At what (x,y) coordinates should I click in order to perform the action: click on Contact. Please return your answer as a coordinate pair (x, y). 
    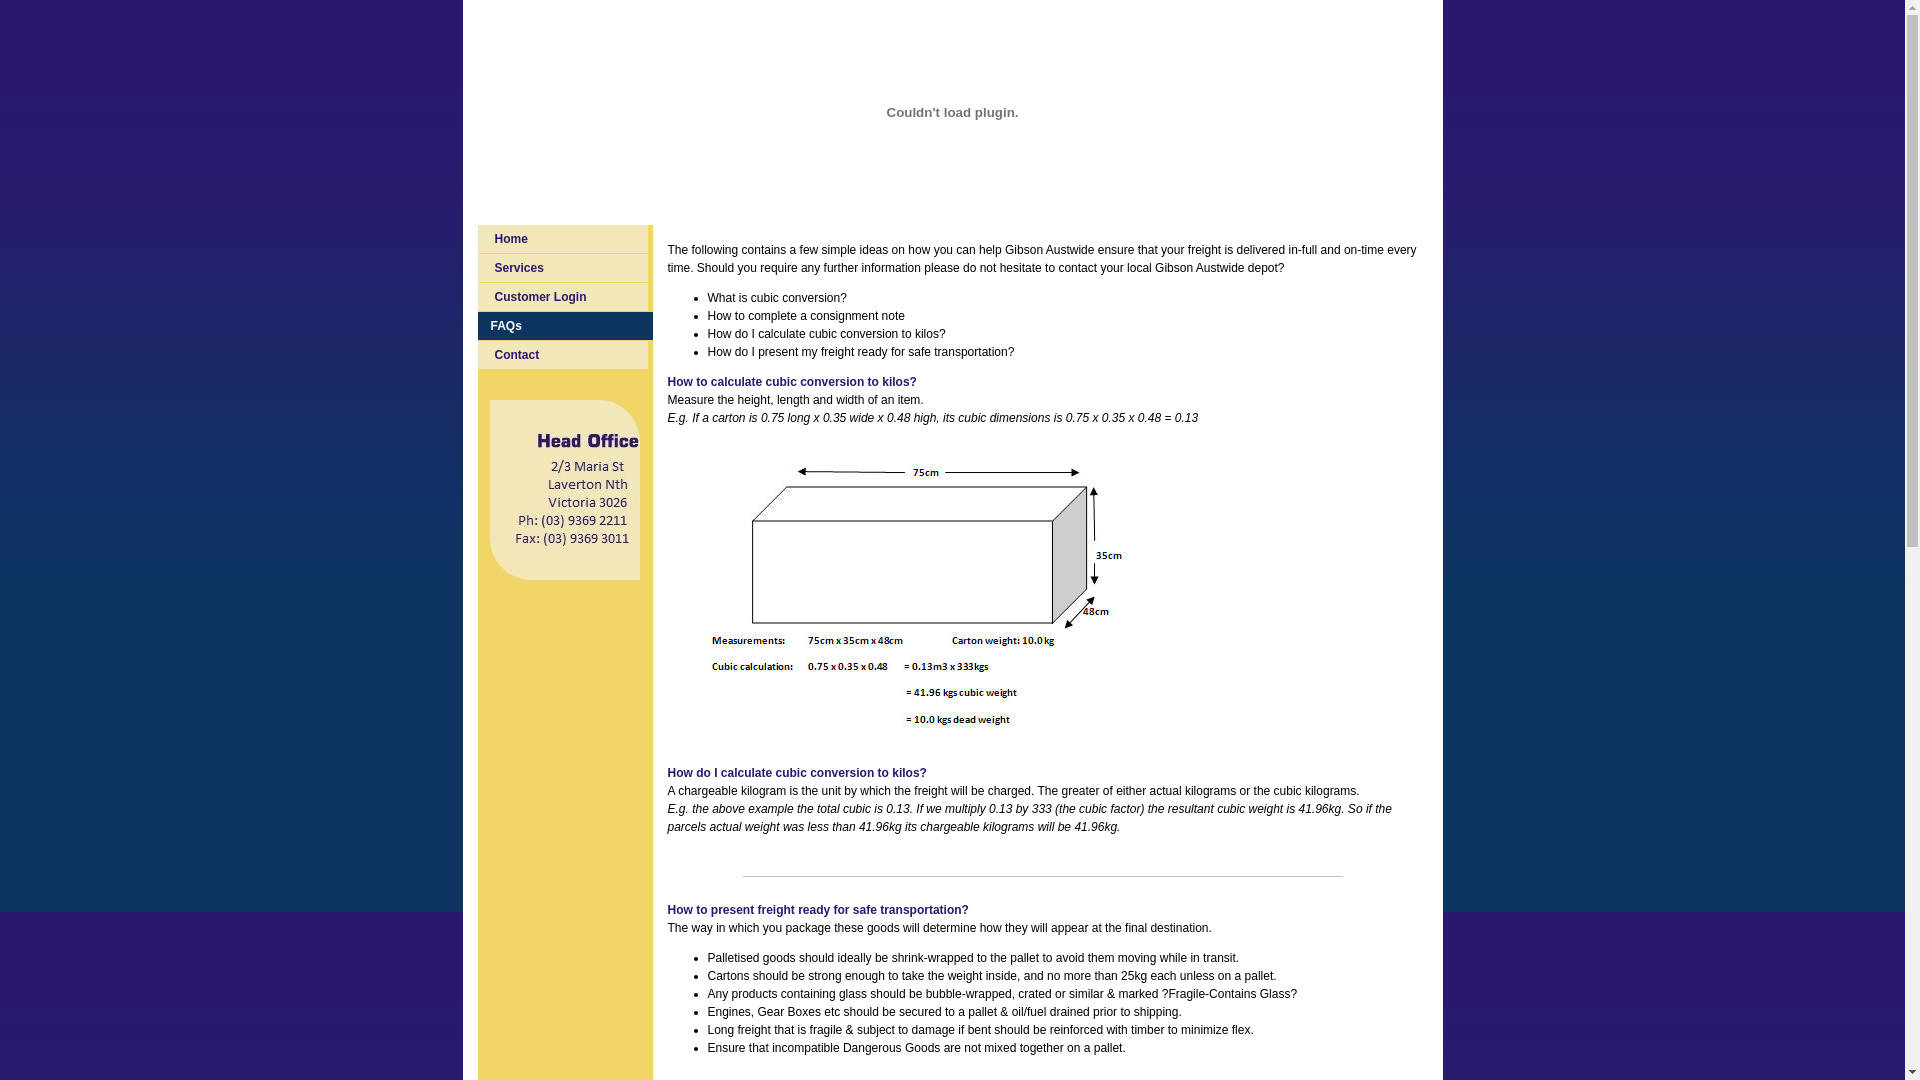
    Looking at the image, I should click on (563, 355).